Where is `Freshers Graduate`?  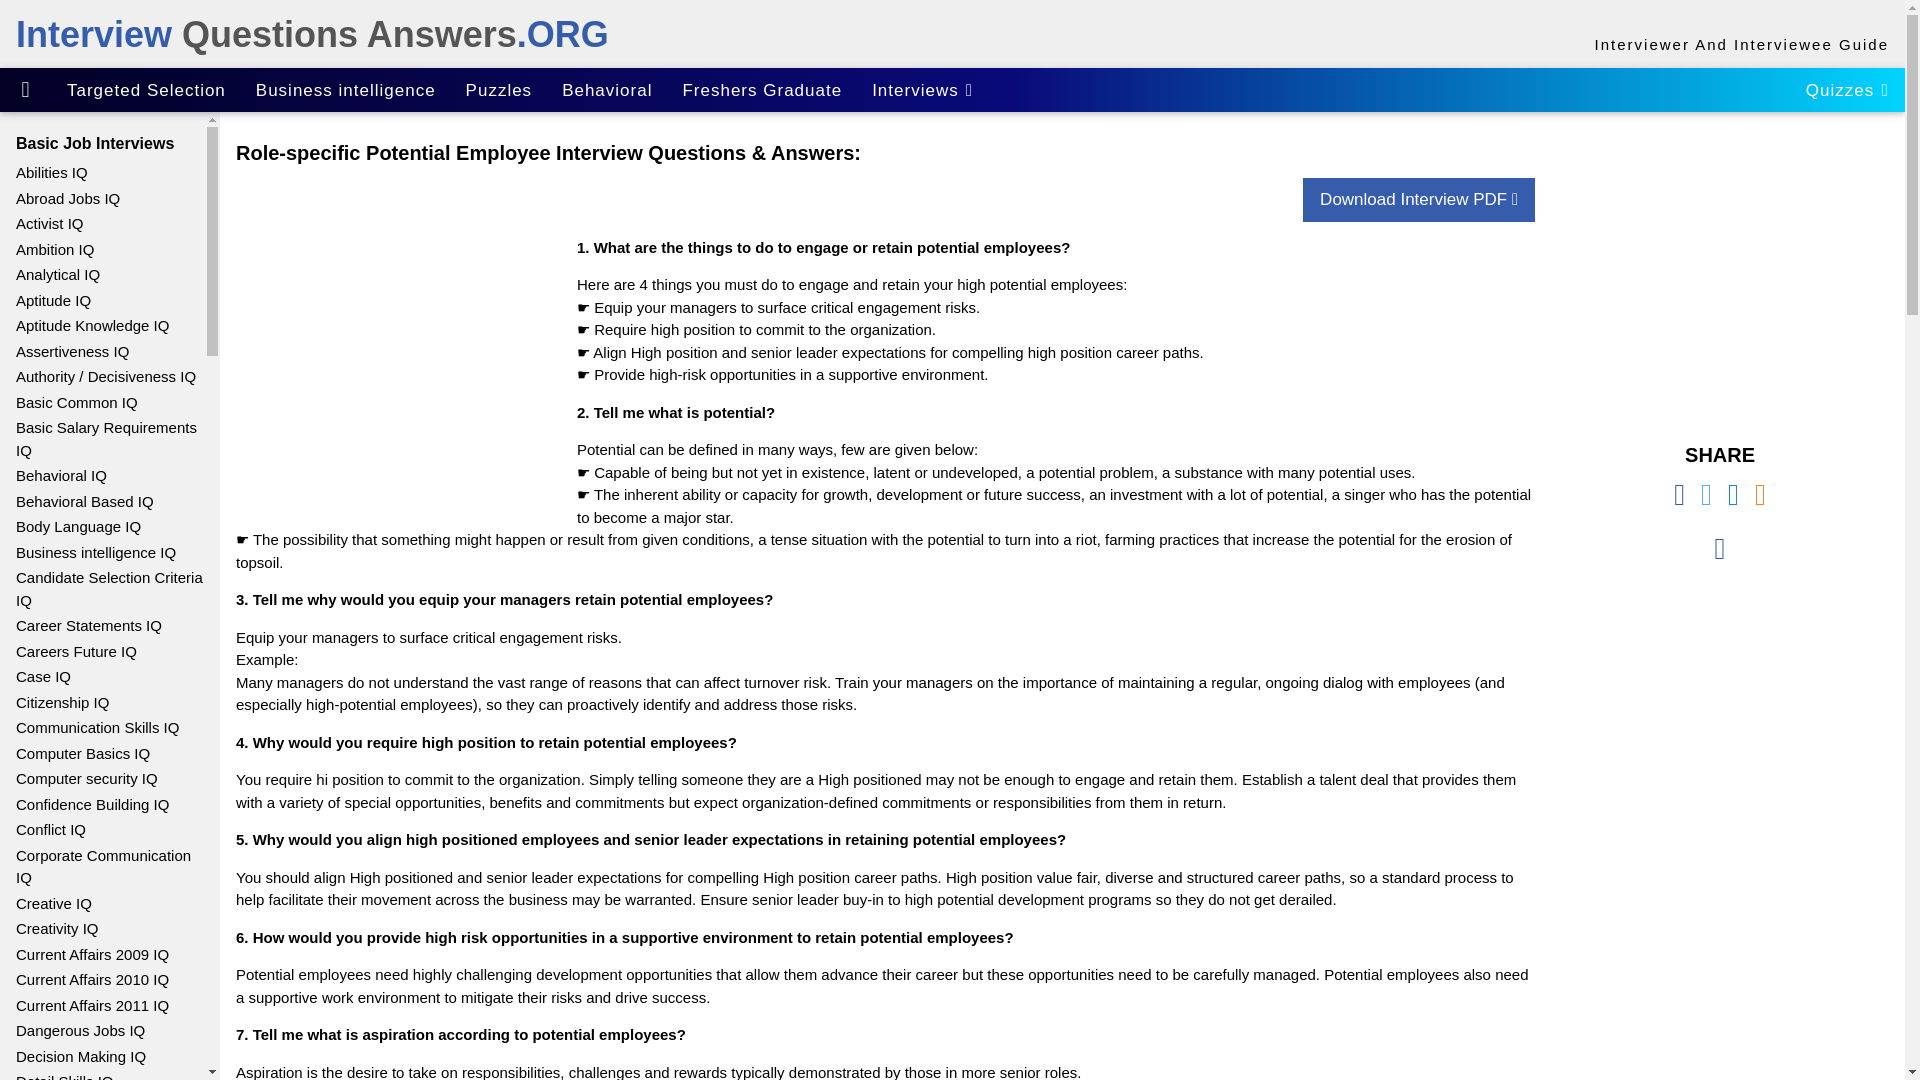
Freshers Graduate is located at coordinates (761, 90).